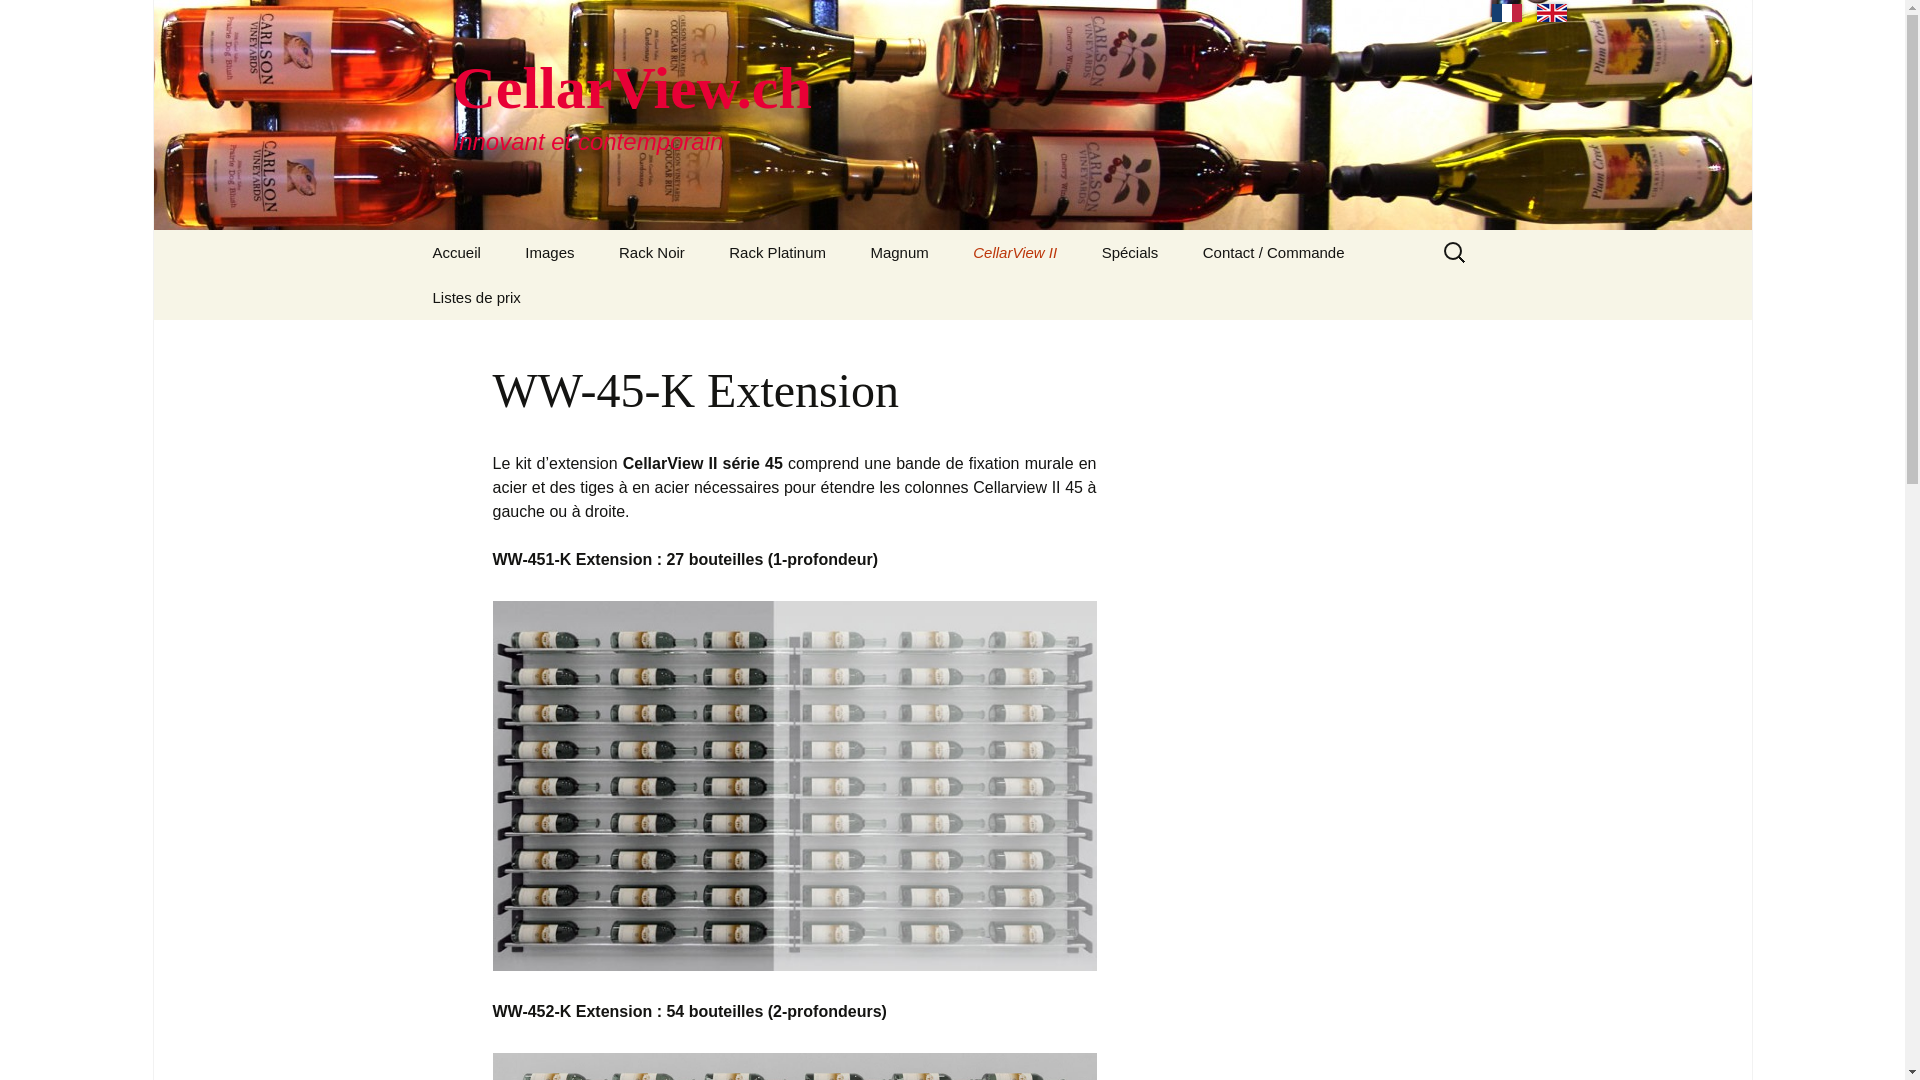 This screenshot has height=1080, width=1920. I want to click on Accueil, so click(456, 252).